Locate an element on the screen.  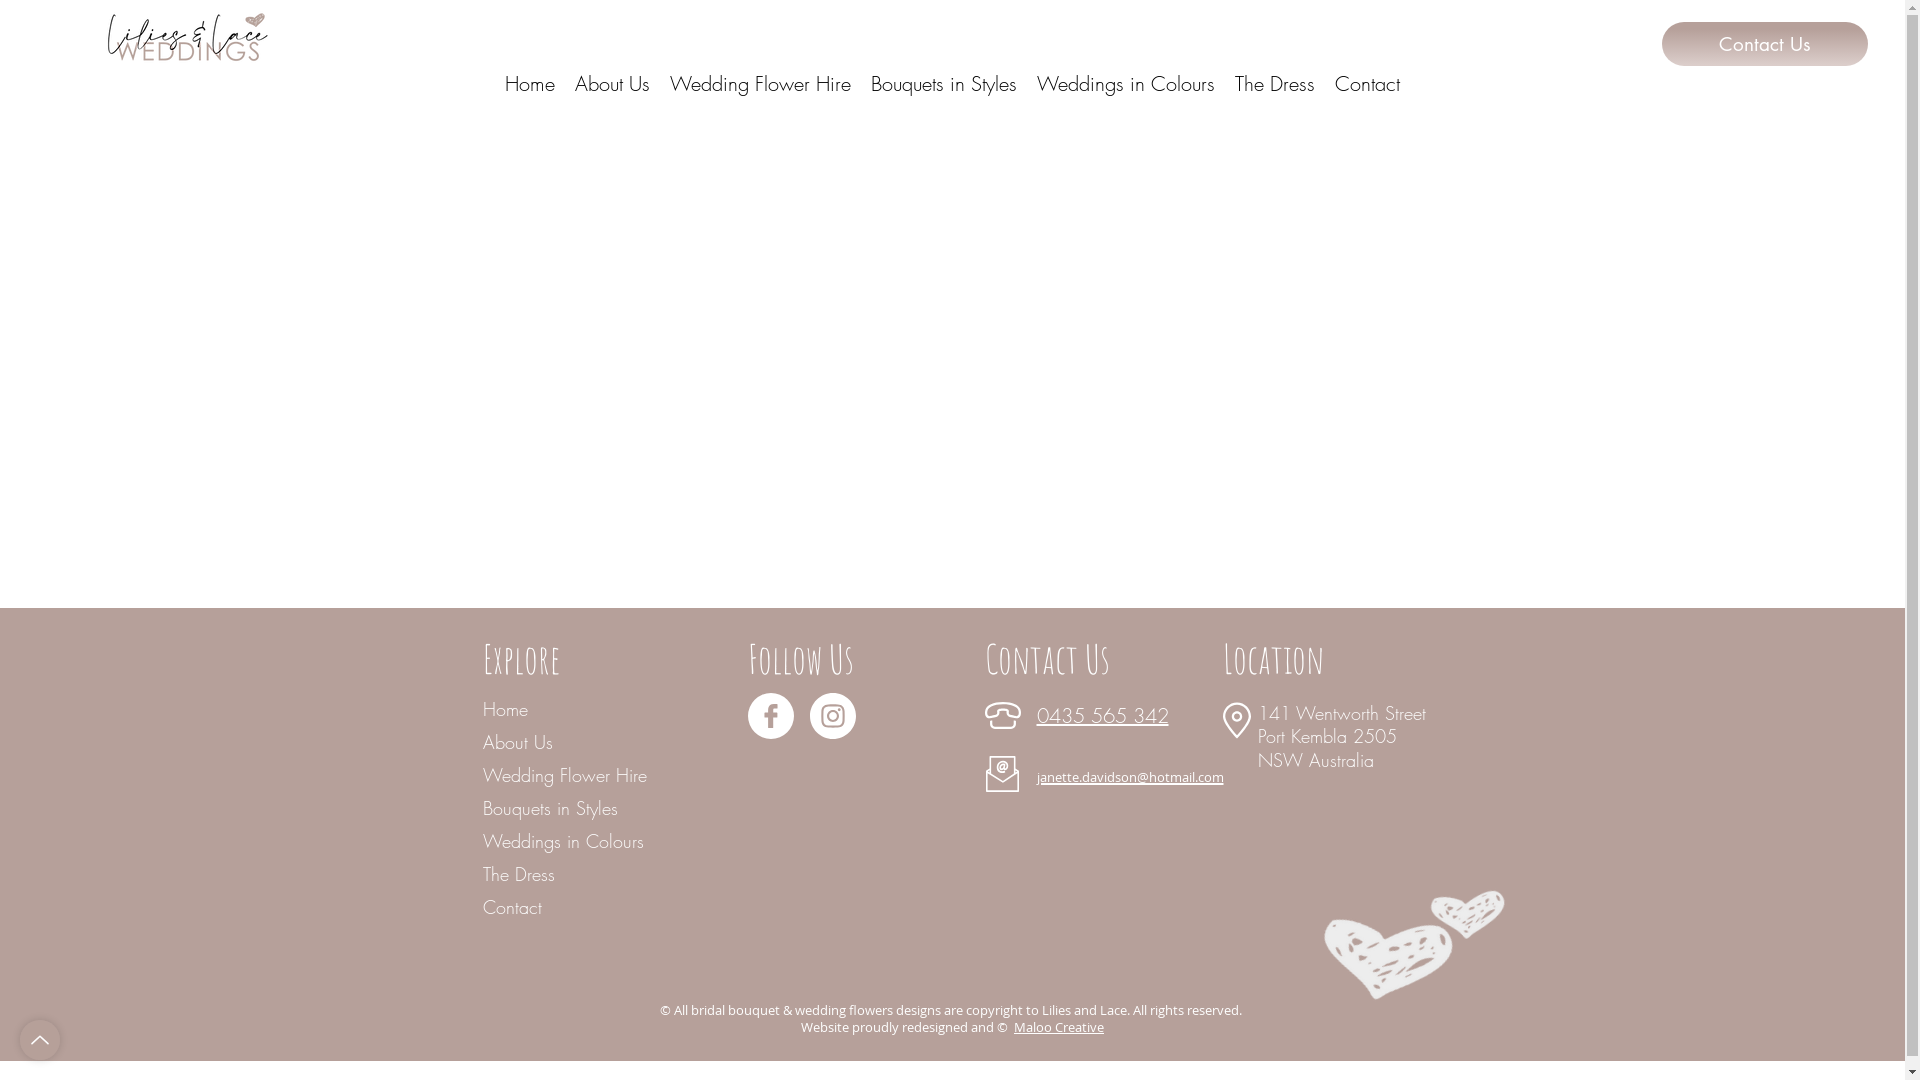
0435 565 342 is located at coordinates (1102, 716).